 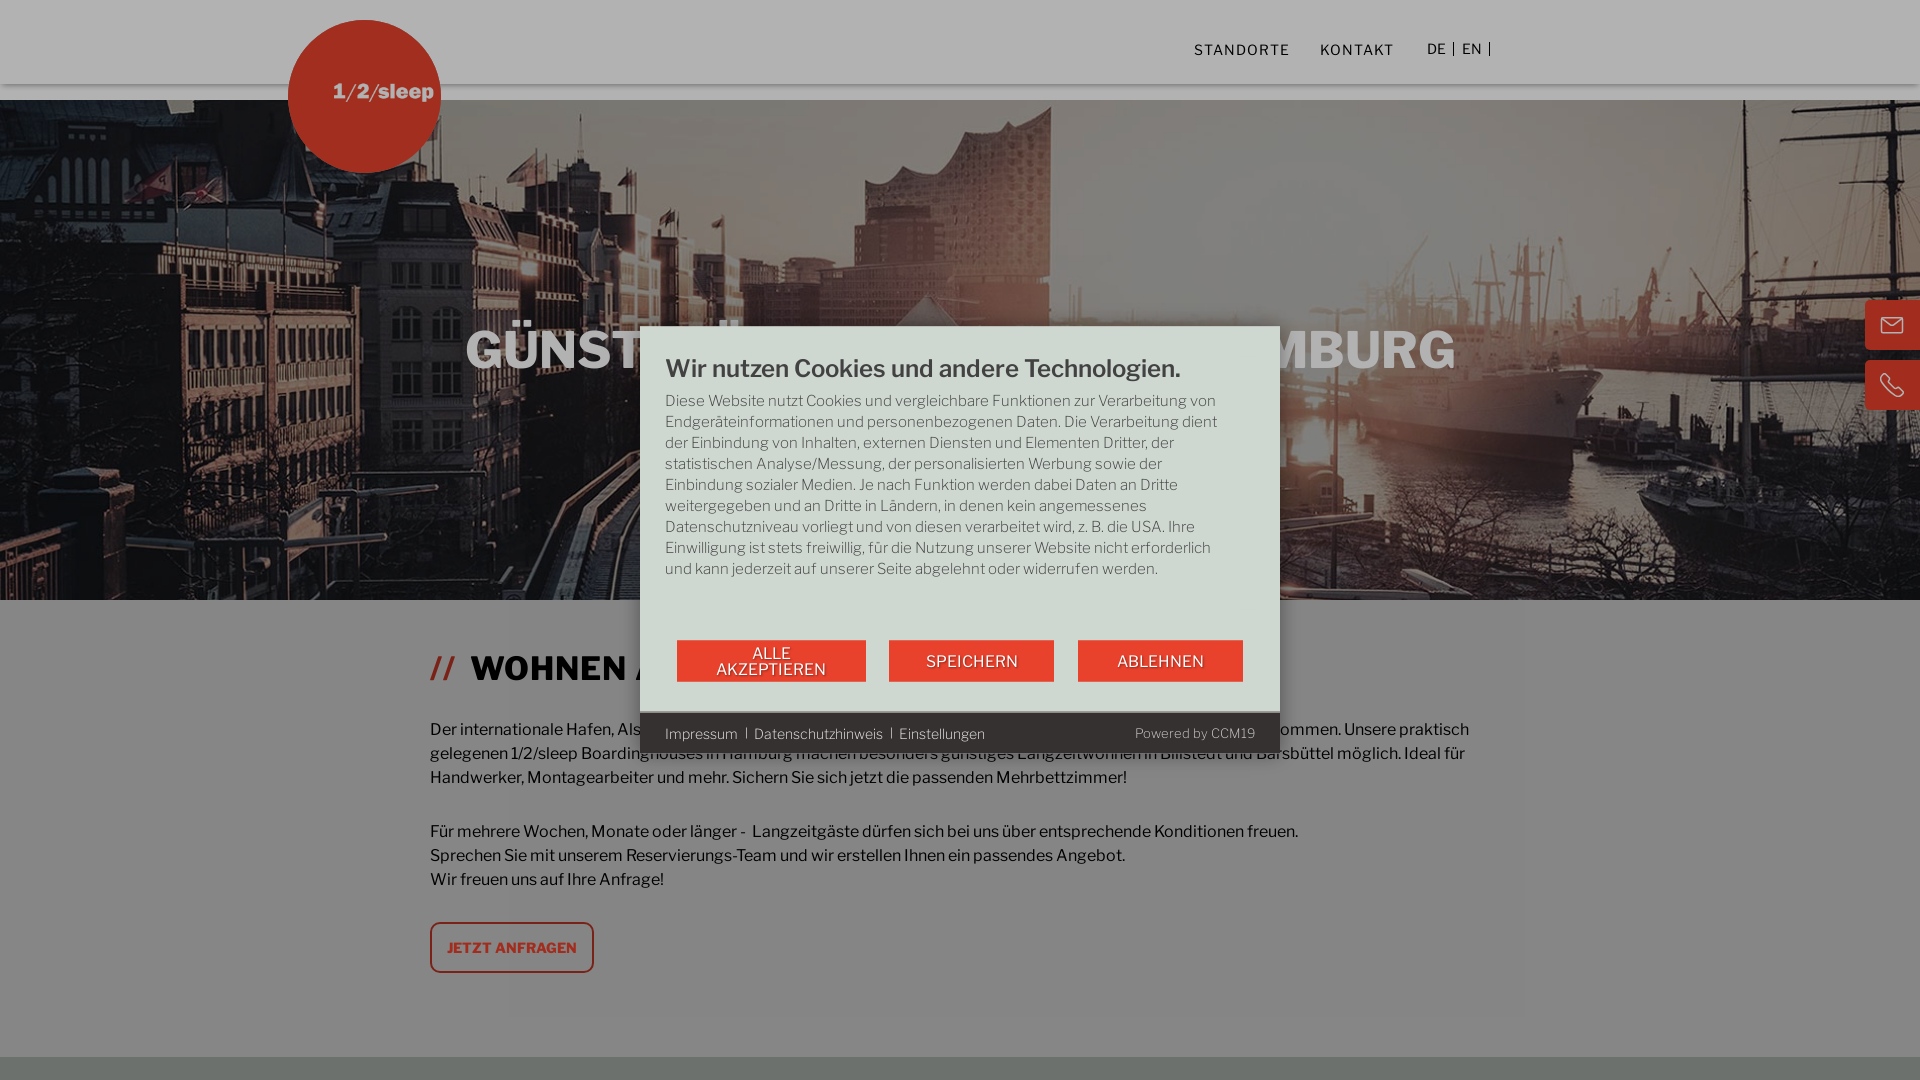 I want to click on STANDORTE, so click(x=1242, y=50).